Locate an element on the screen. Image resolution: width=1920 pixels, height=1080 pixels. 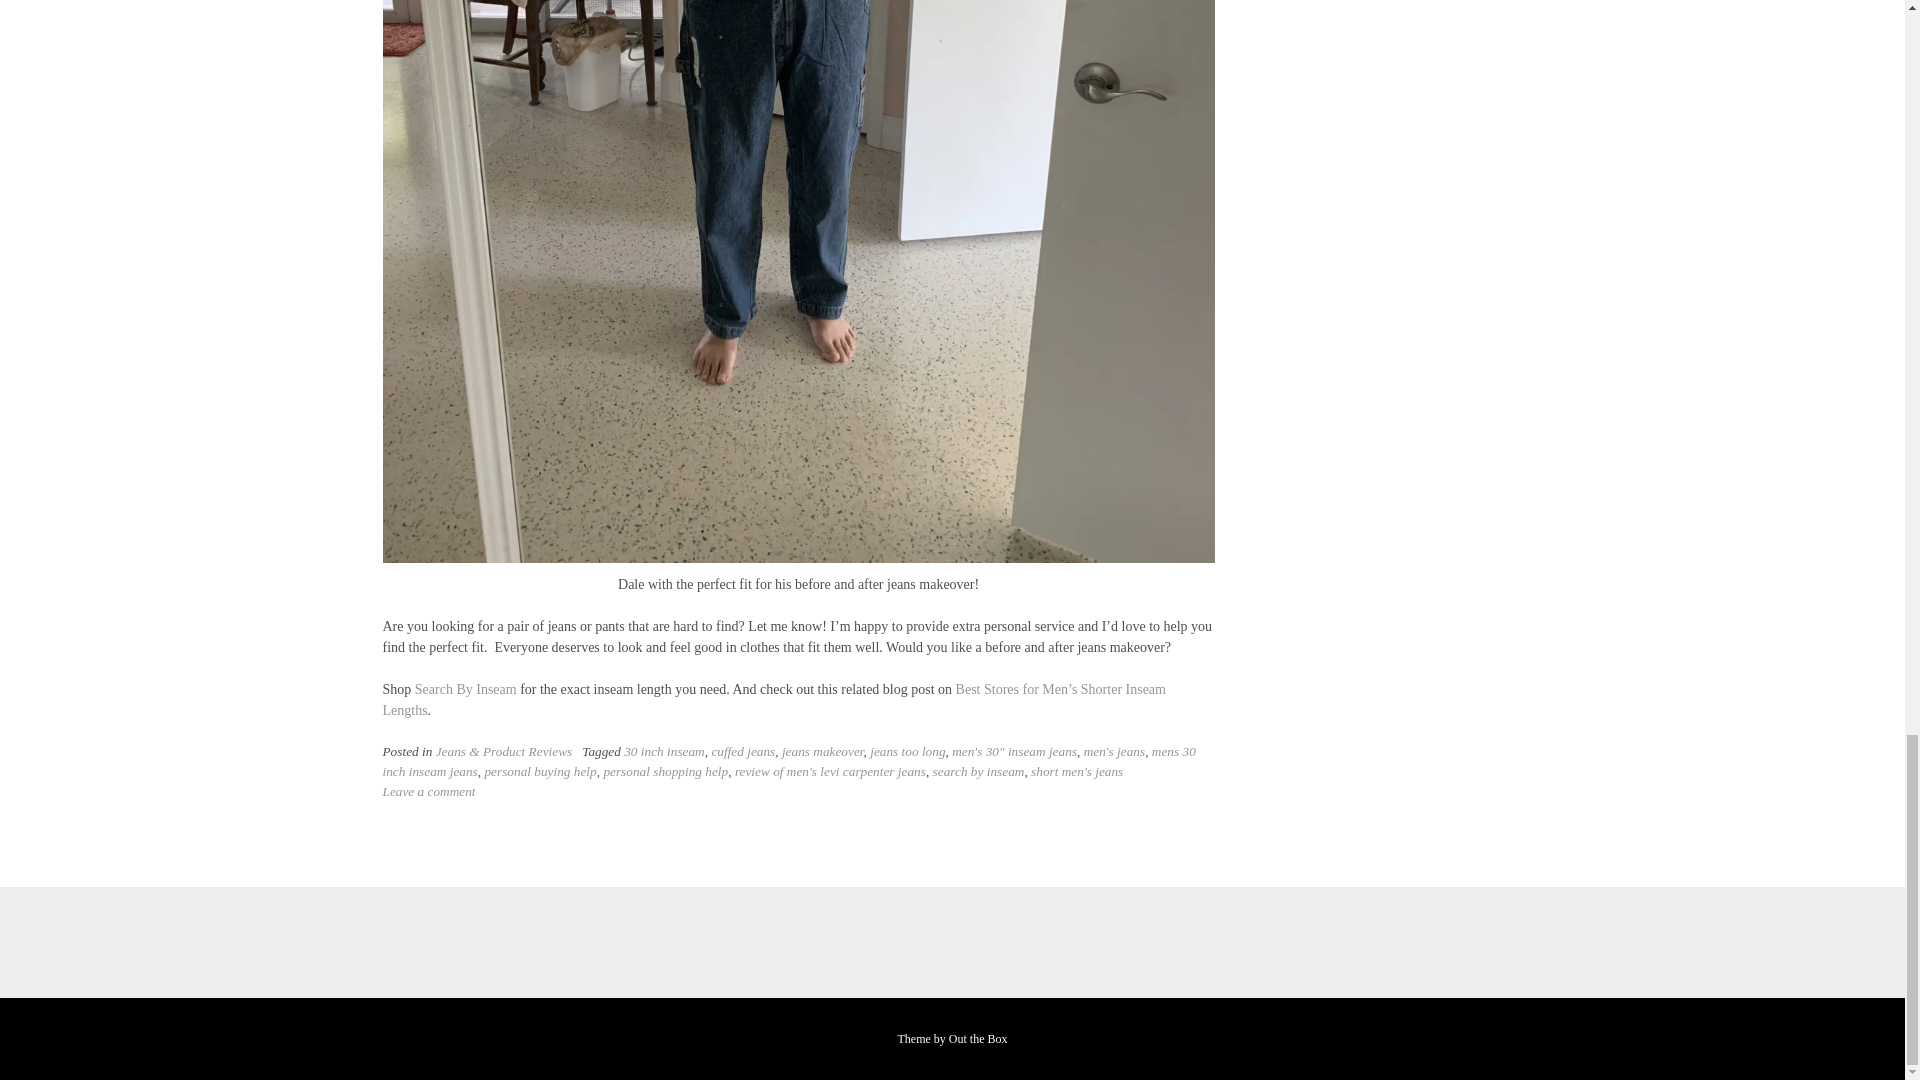
mens 30 inch inseam jeans is located at coordinates (788, 761).